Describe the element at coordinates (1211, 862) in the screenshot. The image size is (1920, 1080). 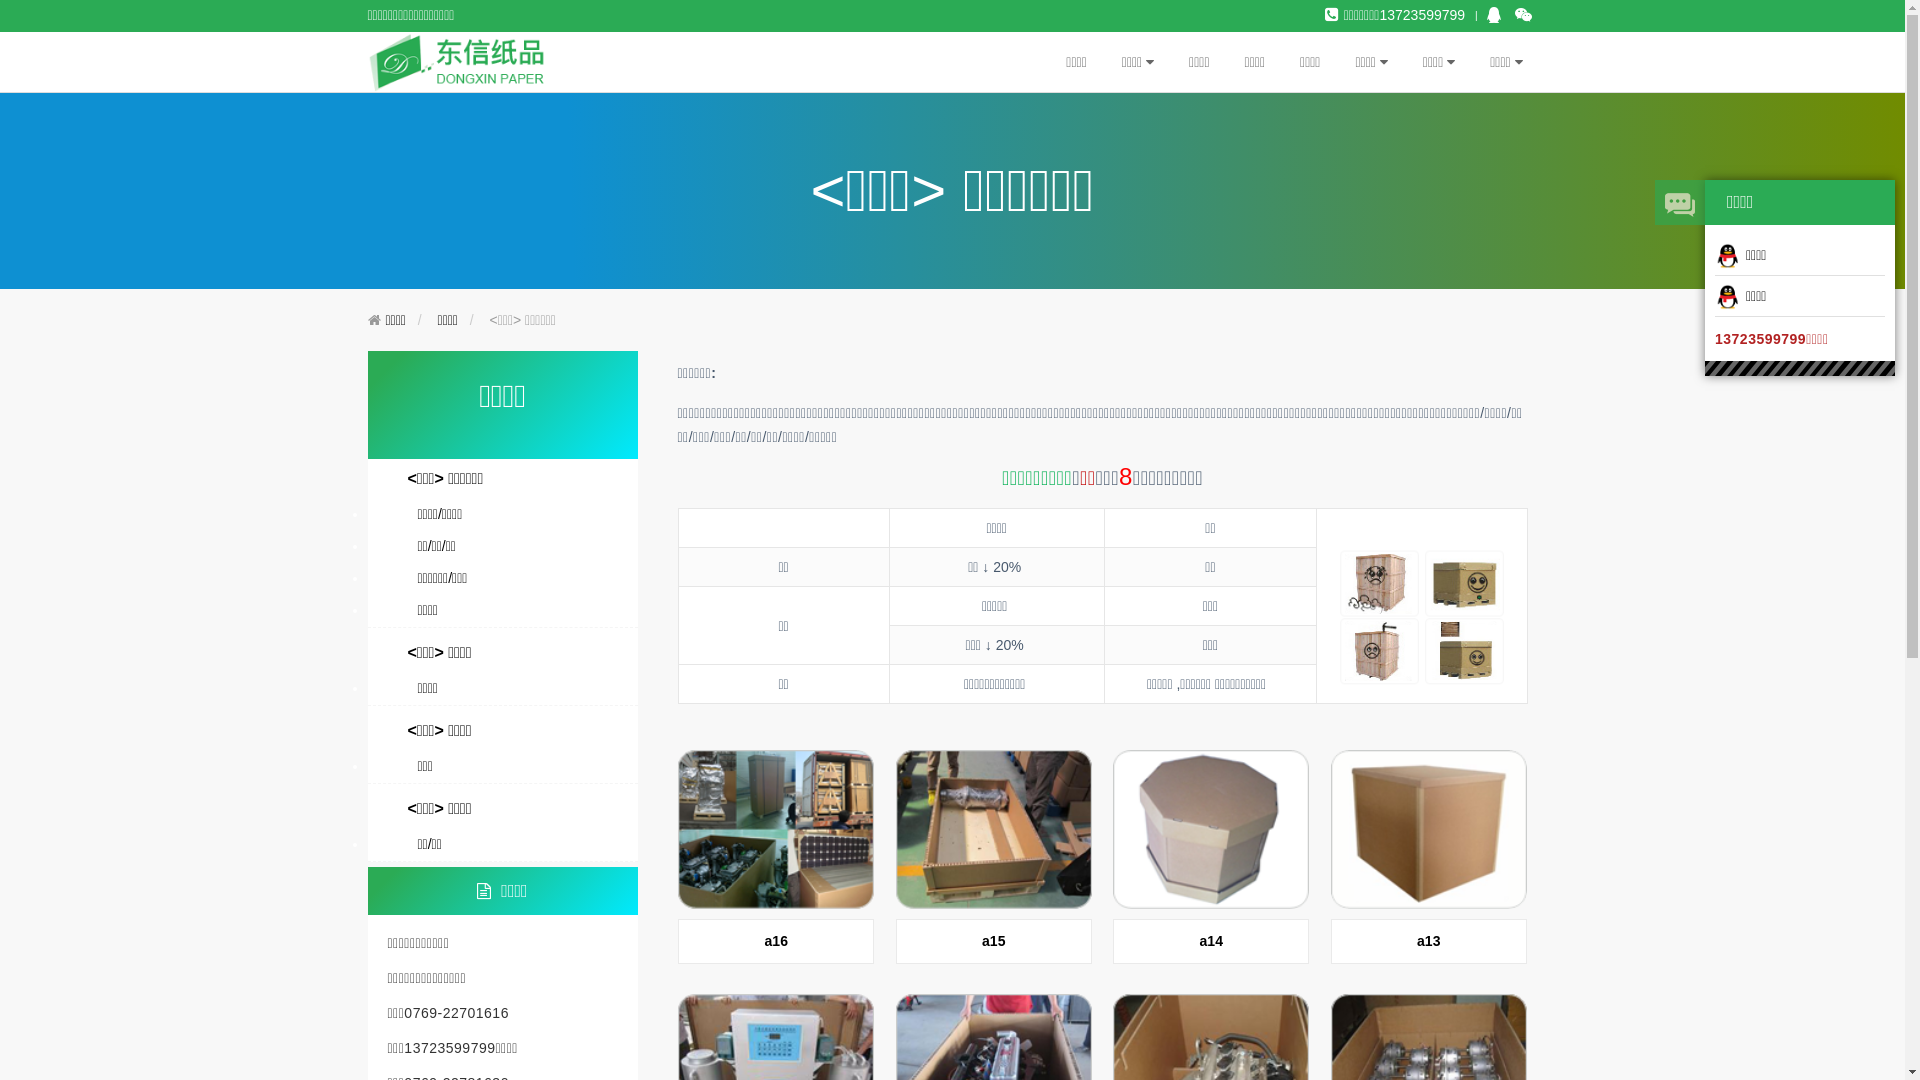
I see `a14` at that location.